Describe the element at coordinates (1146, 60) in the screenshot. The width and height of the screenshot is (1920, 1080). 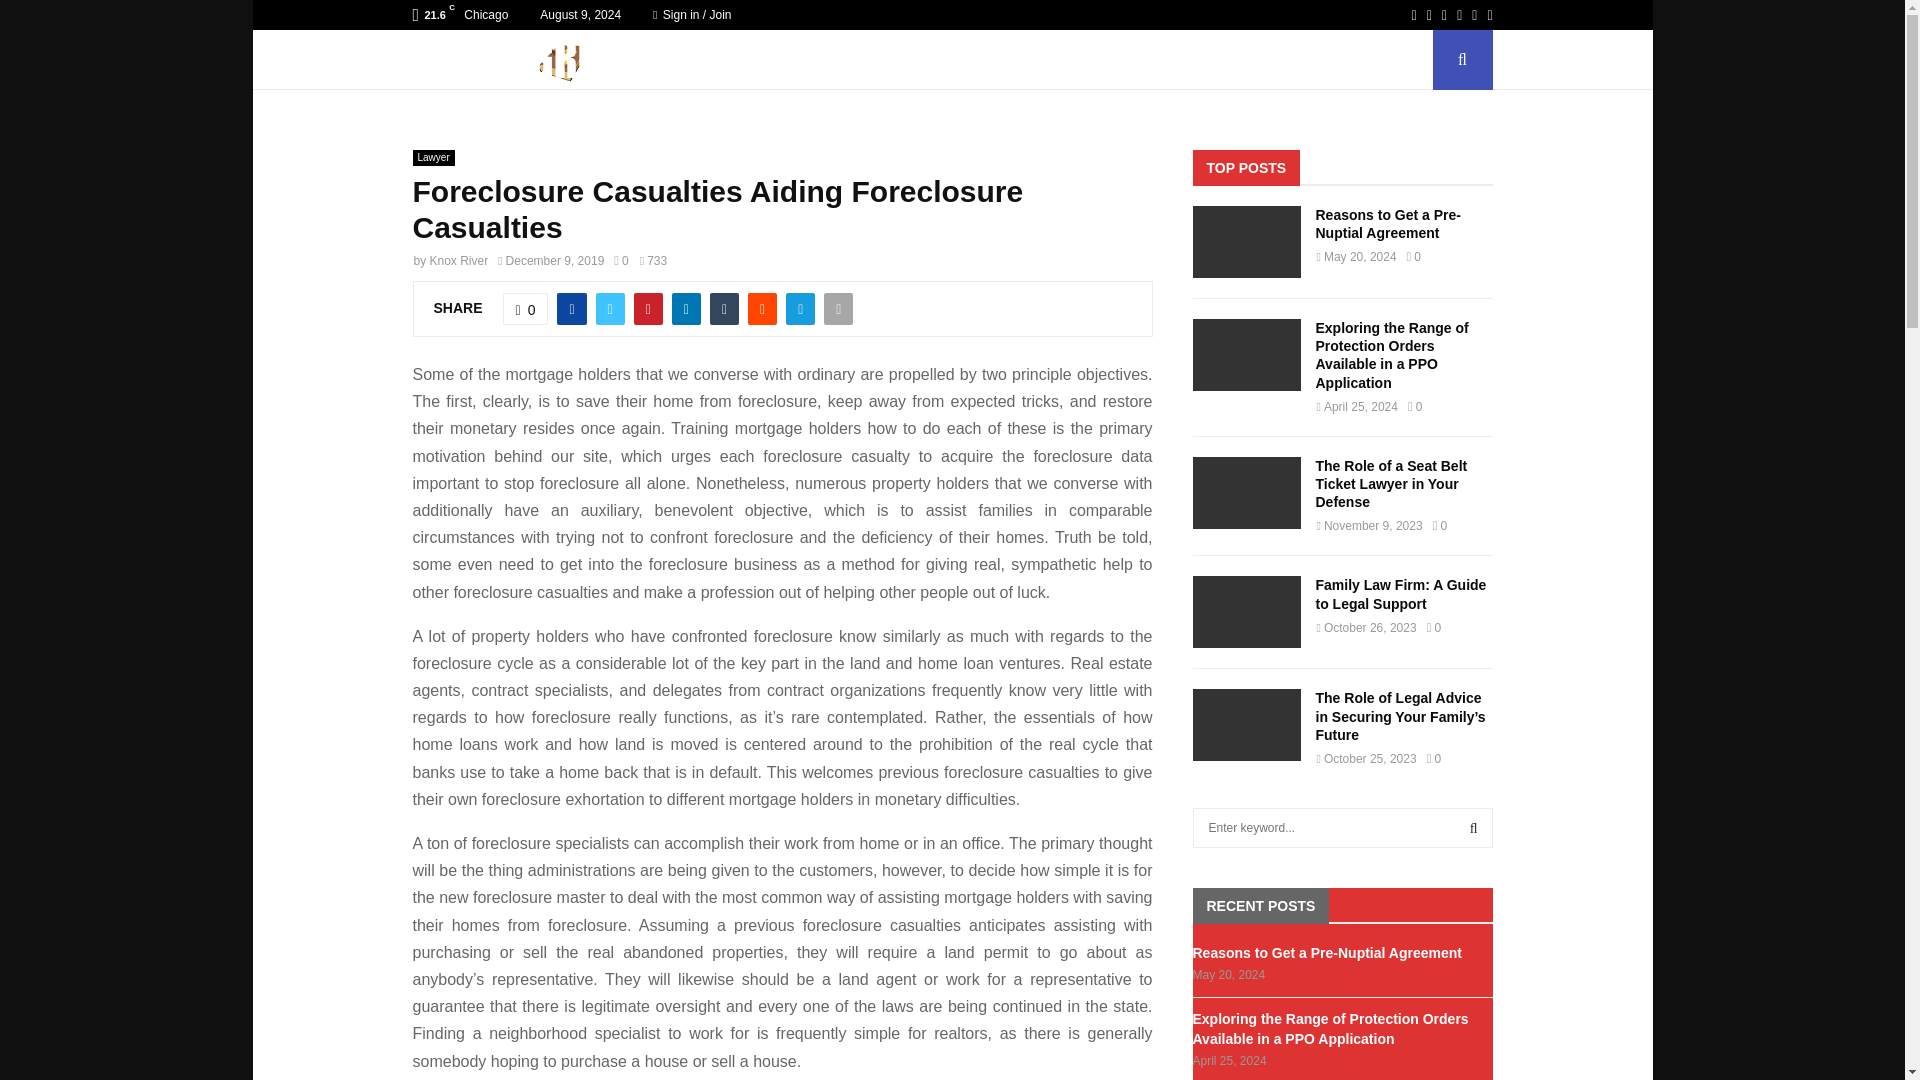
I see `LAWYER` at that location.